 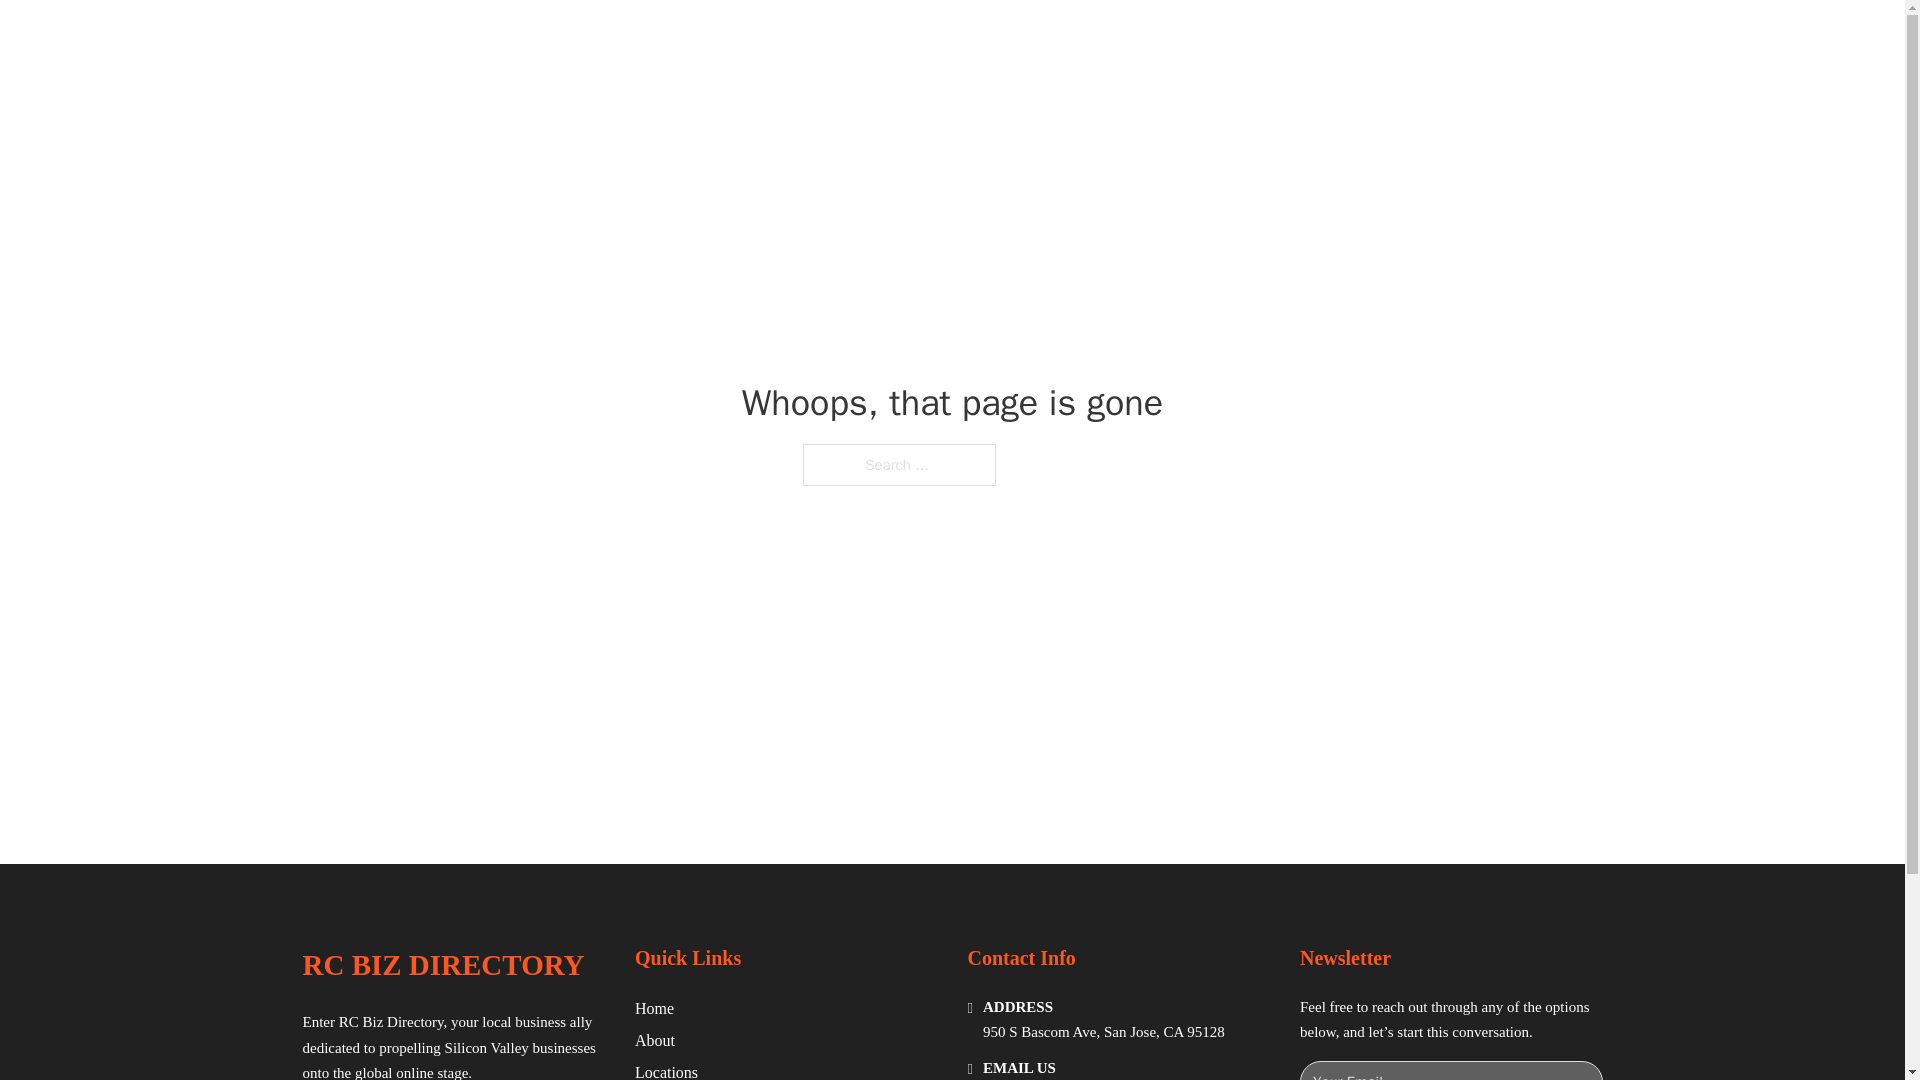 What do you see at coordinates (655, 1040) in the screenshot?
I see `About` at bounding box center [655, 1040].